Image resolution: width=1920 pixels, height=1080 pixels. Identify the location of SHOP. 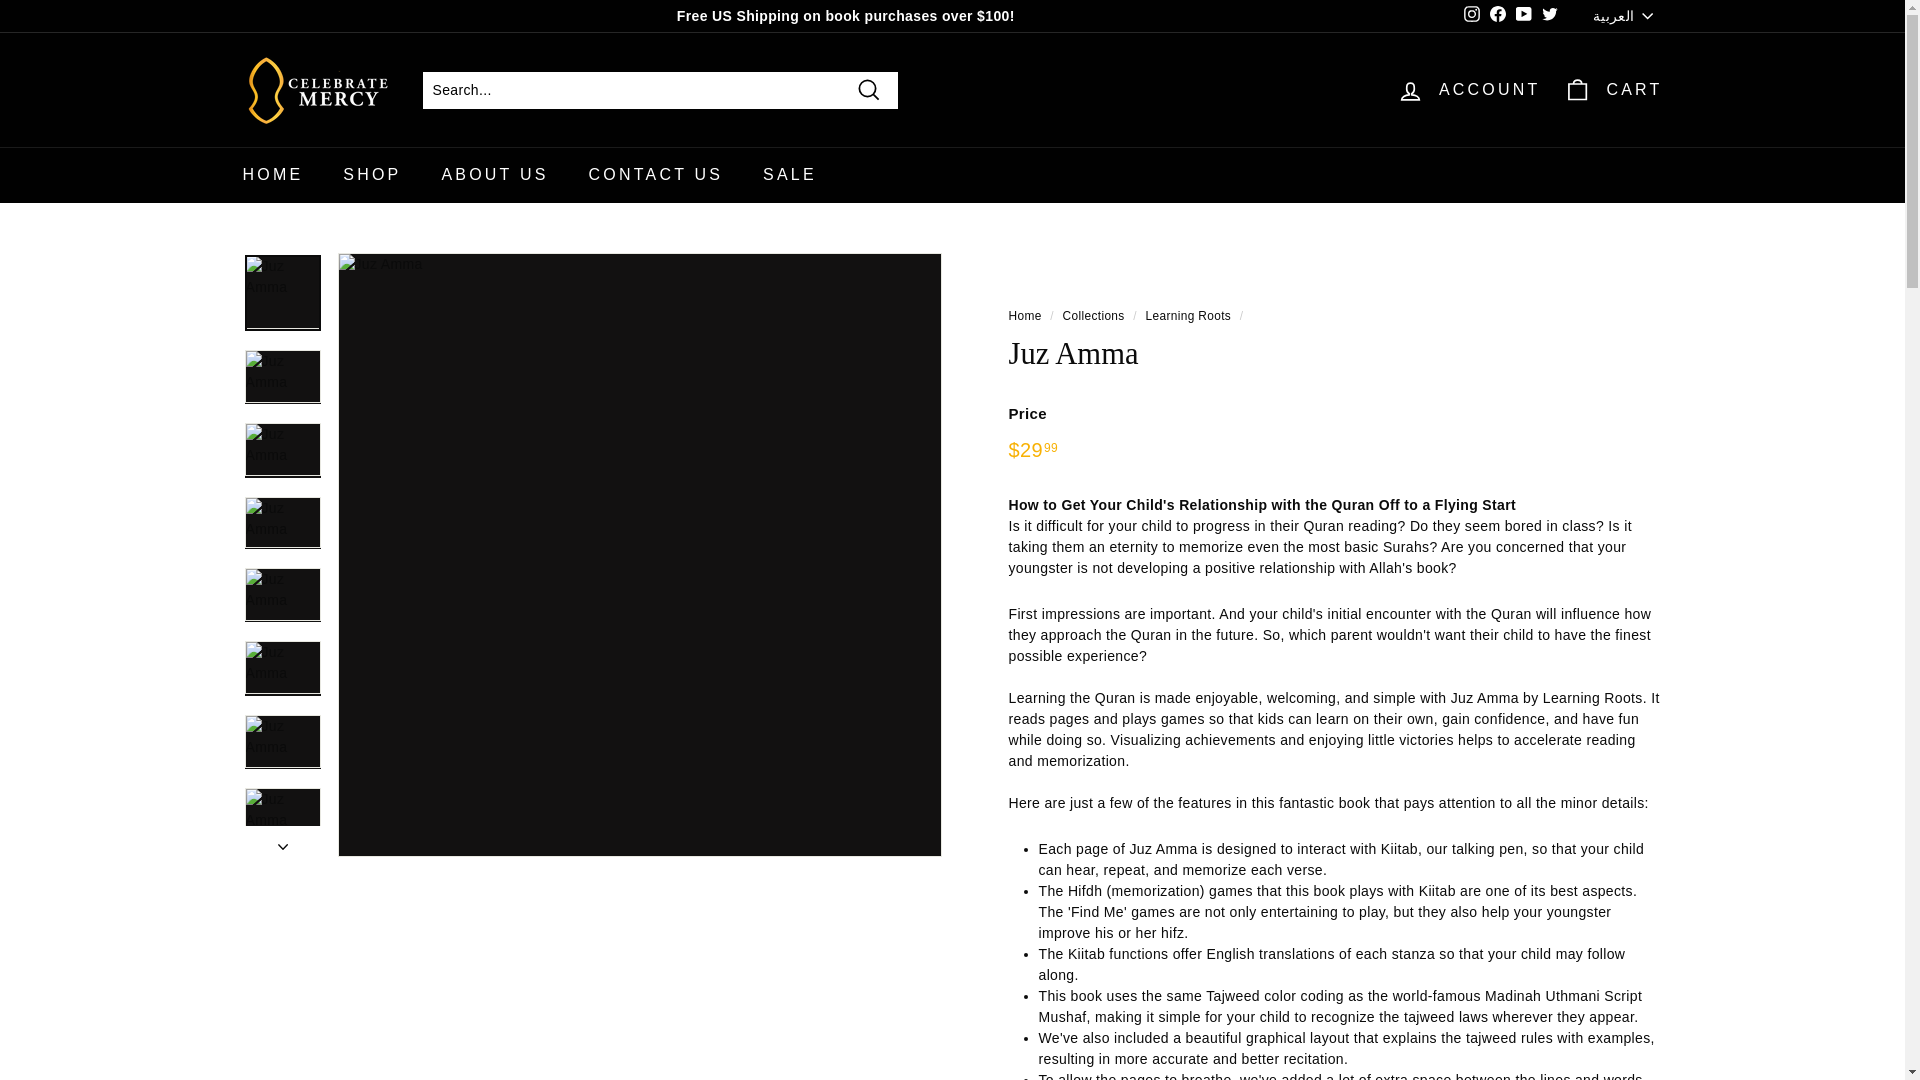
(371, 174).